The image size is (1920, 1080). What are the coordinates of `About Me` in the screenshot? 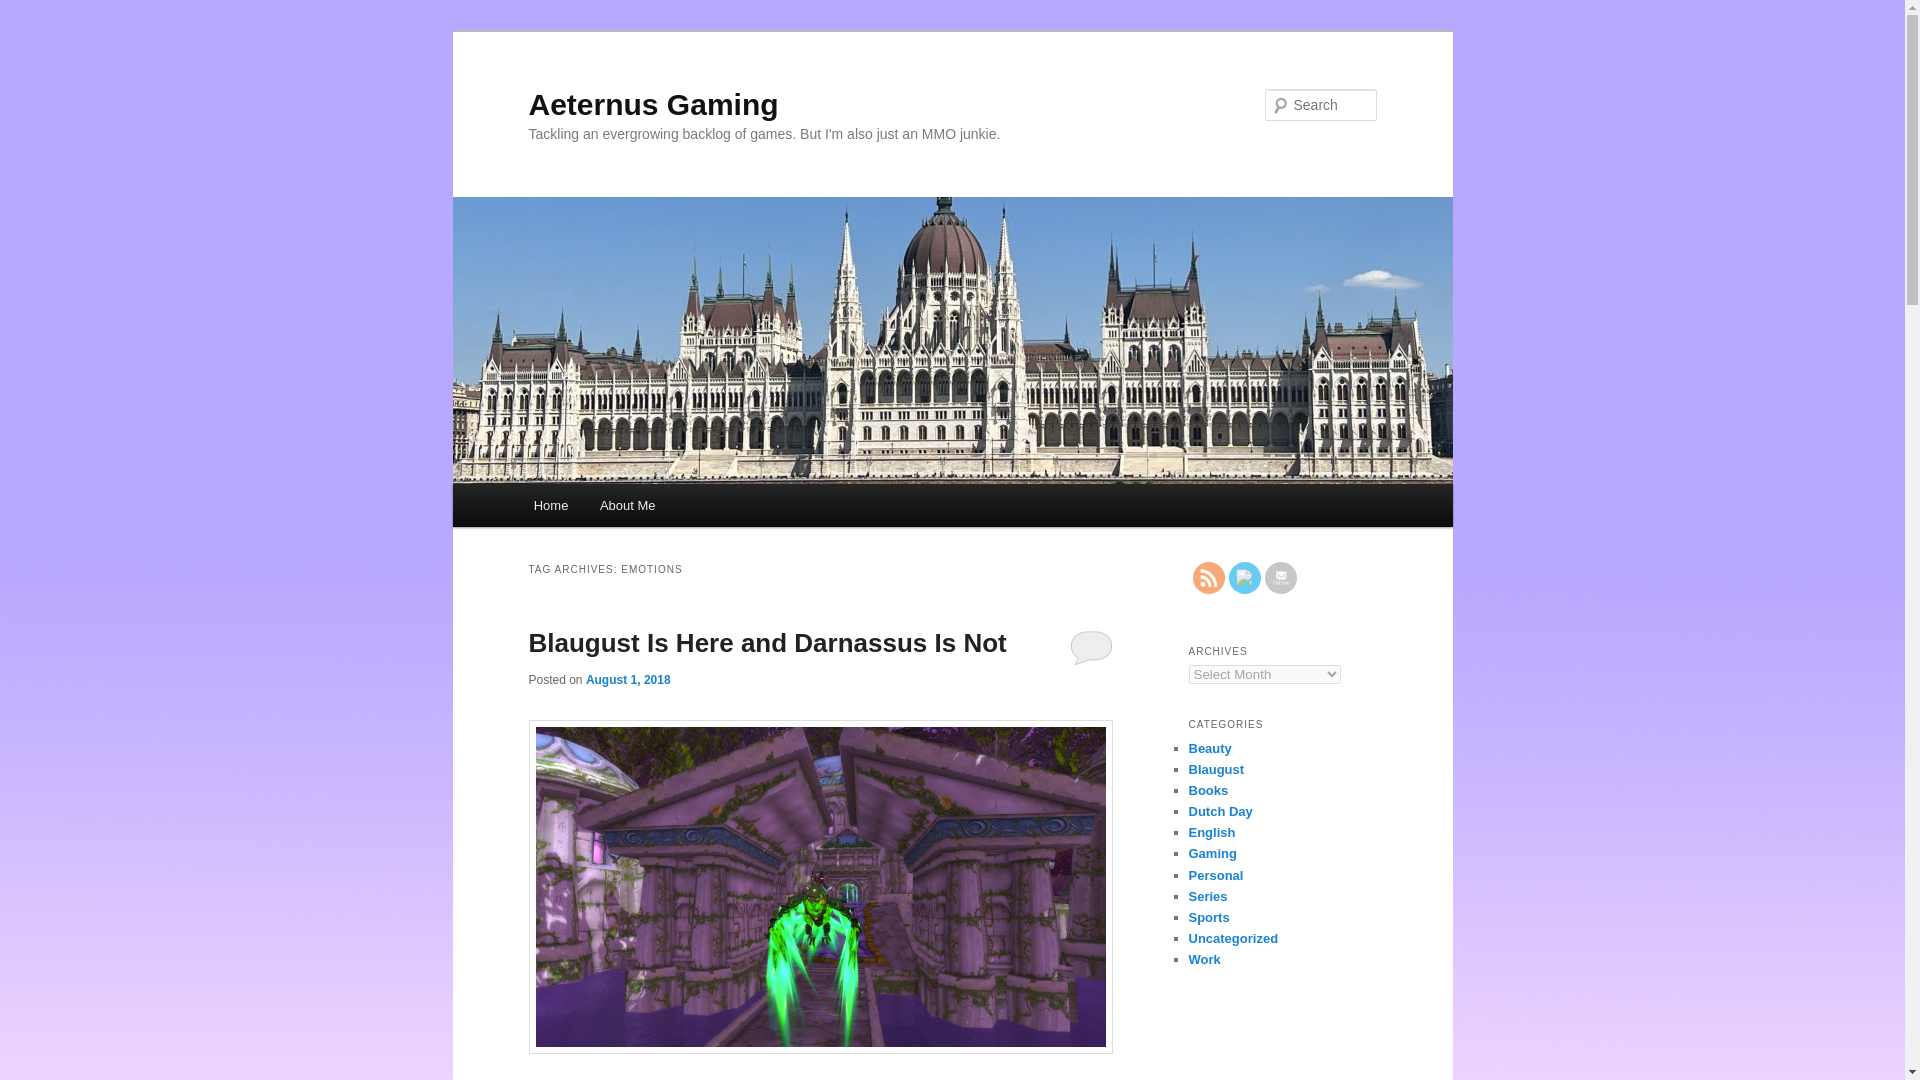 It's located at (626, 505).